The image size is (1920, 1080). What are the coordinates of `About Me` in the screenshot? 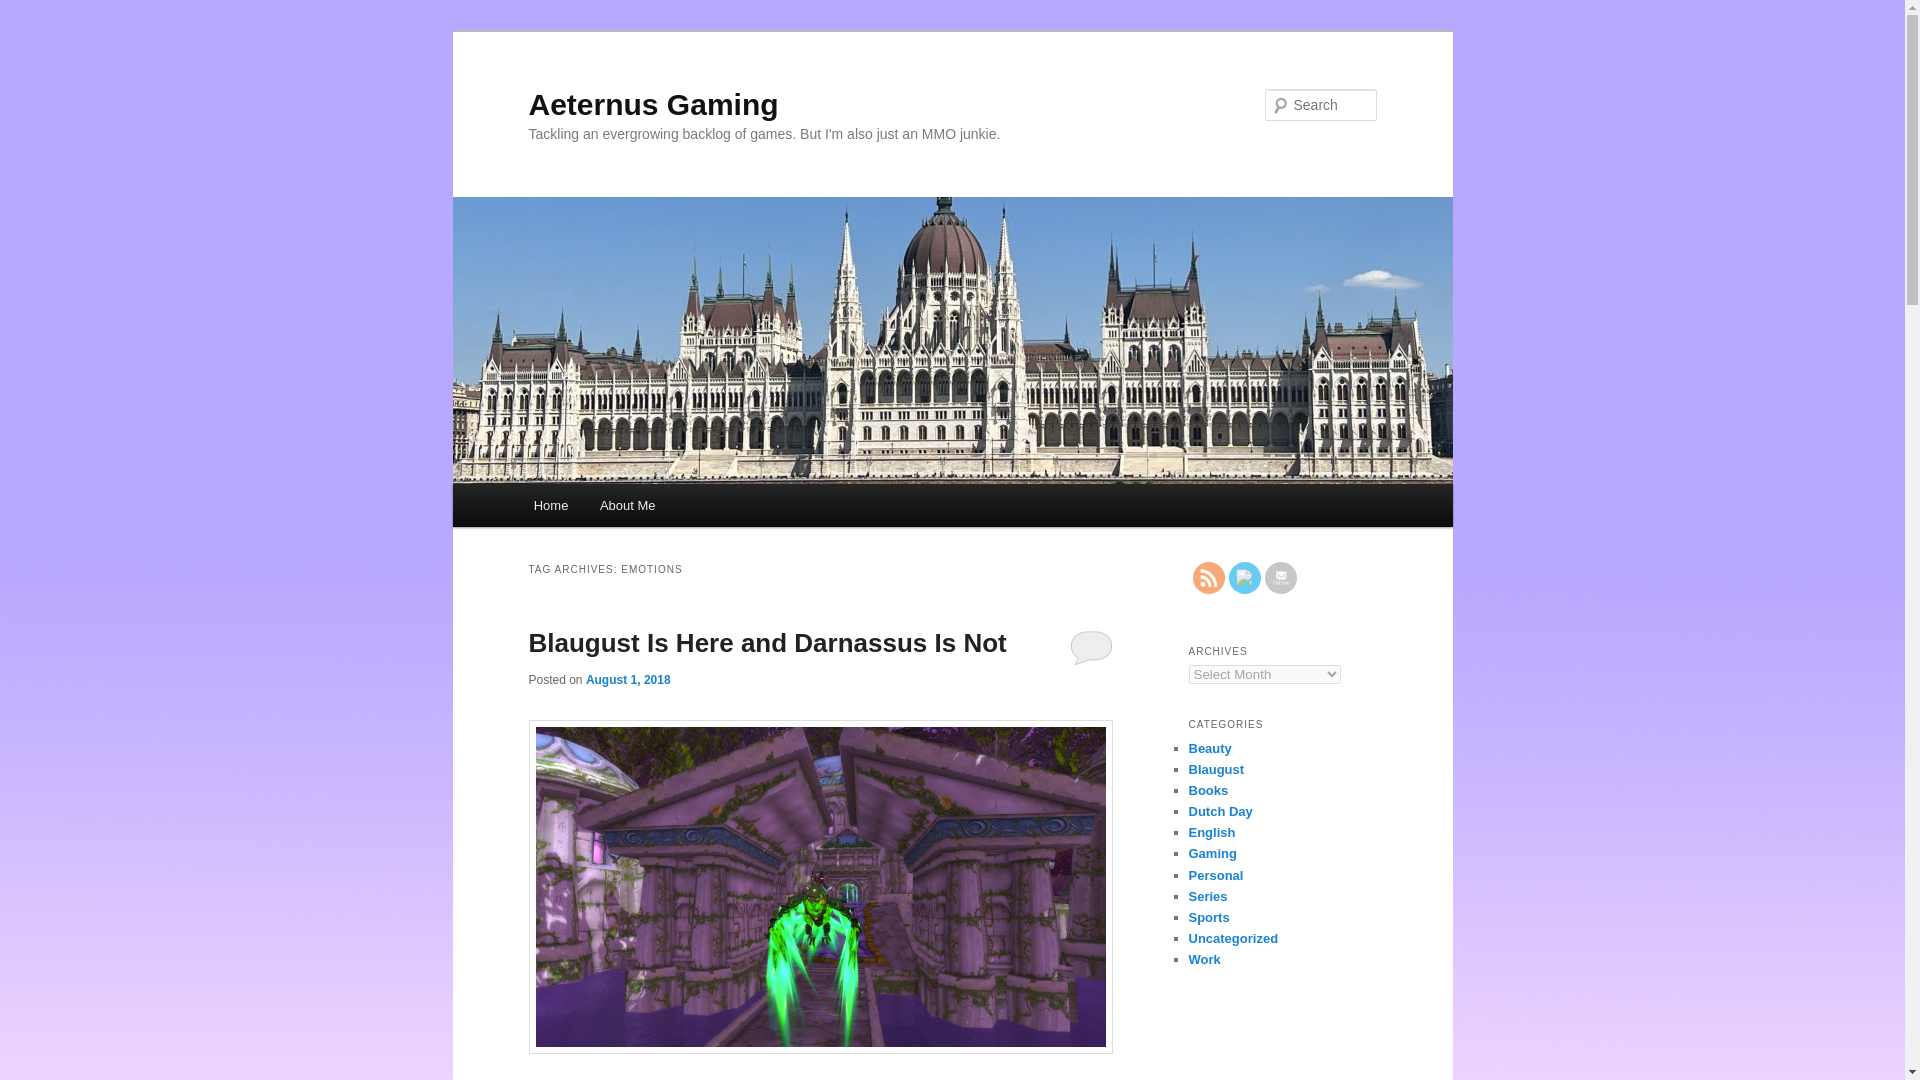 It's located at (626, 505).